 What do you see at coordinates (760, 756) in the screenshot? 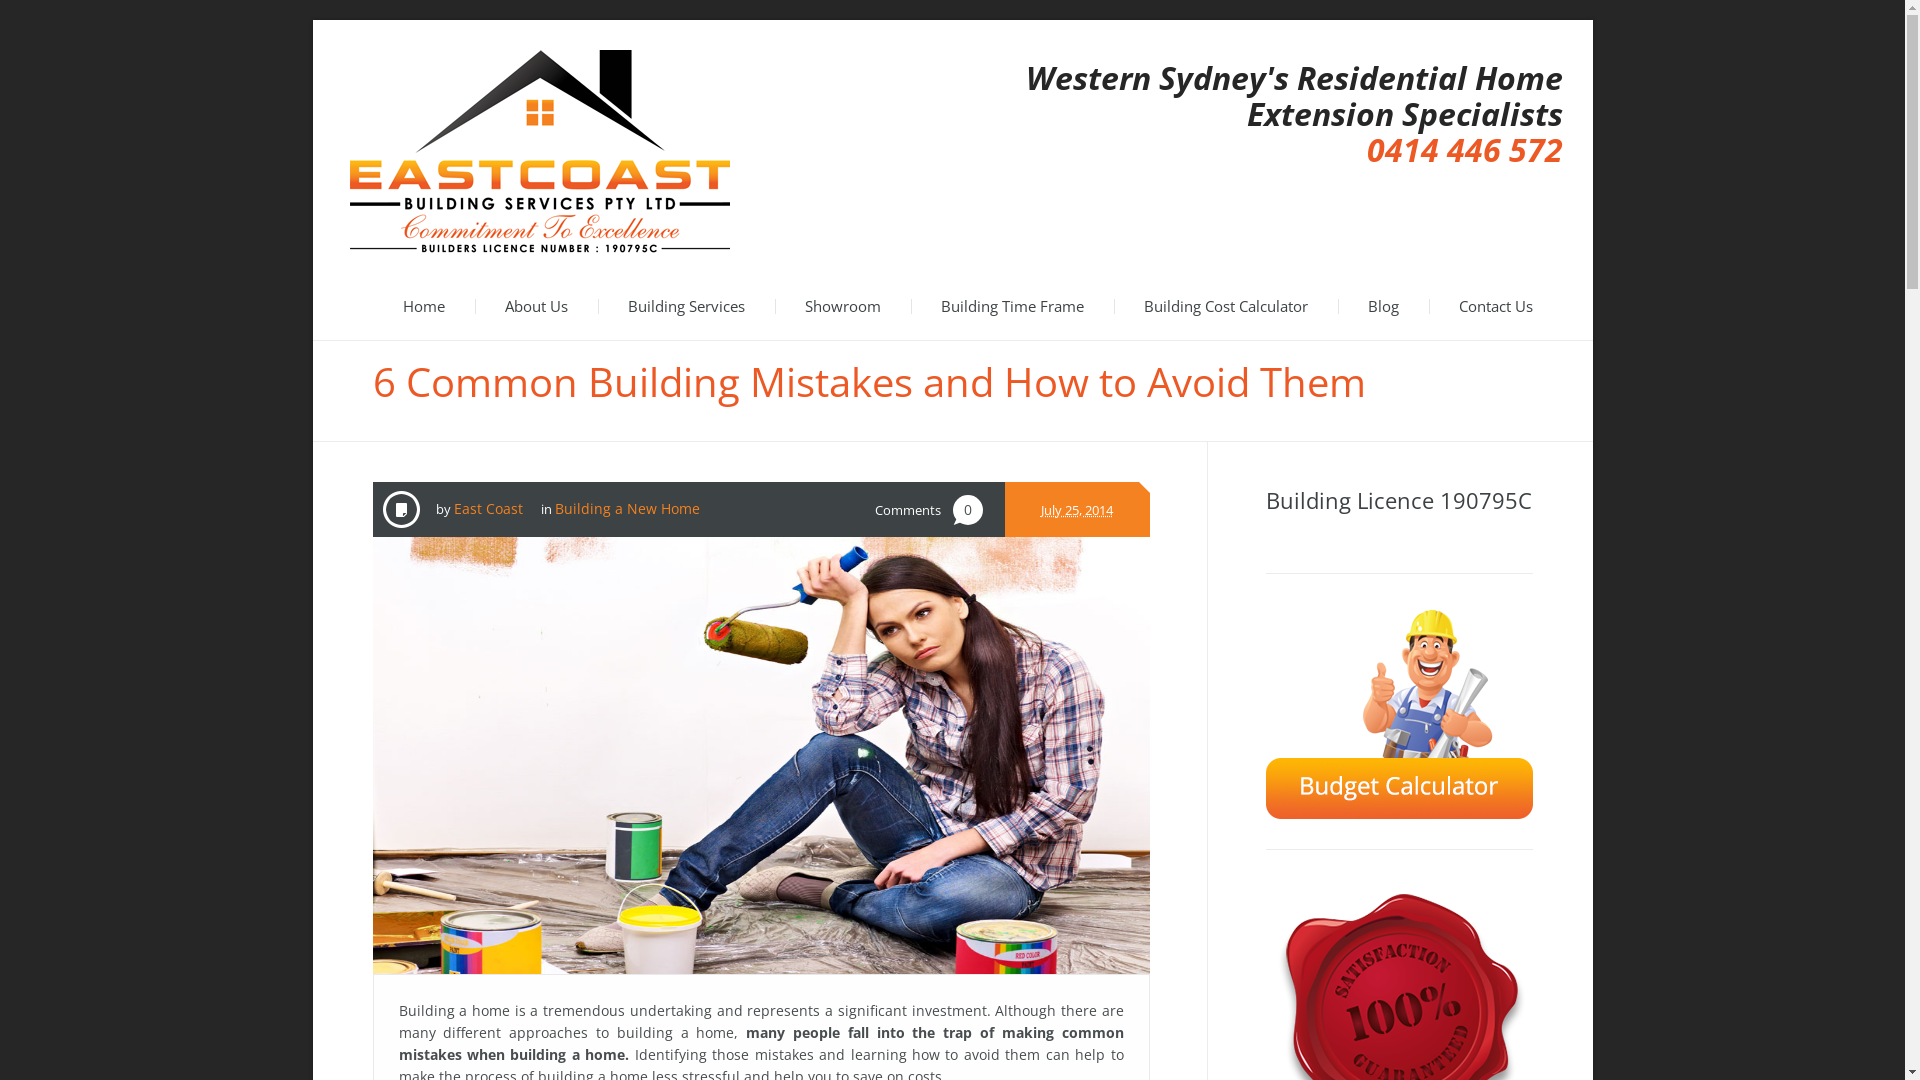
I see `6 Common Building Mistakes and How to Avoid Them` at bounding box center [760, 756].